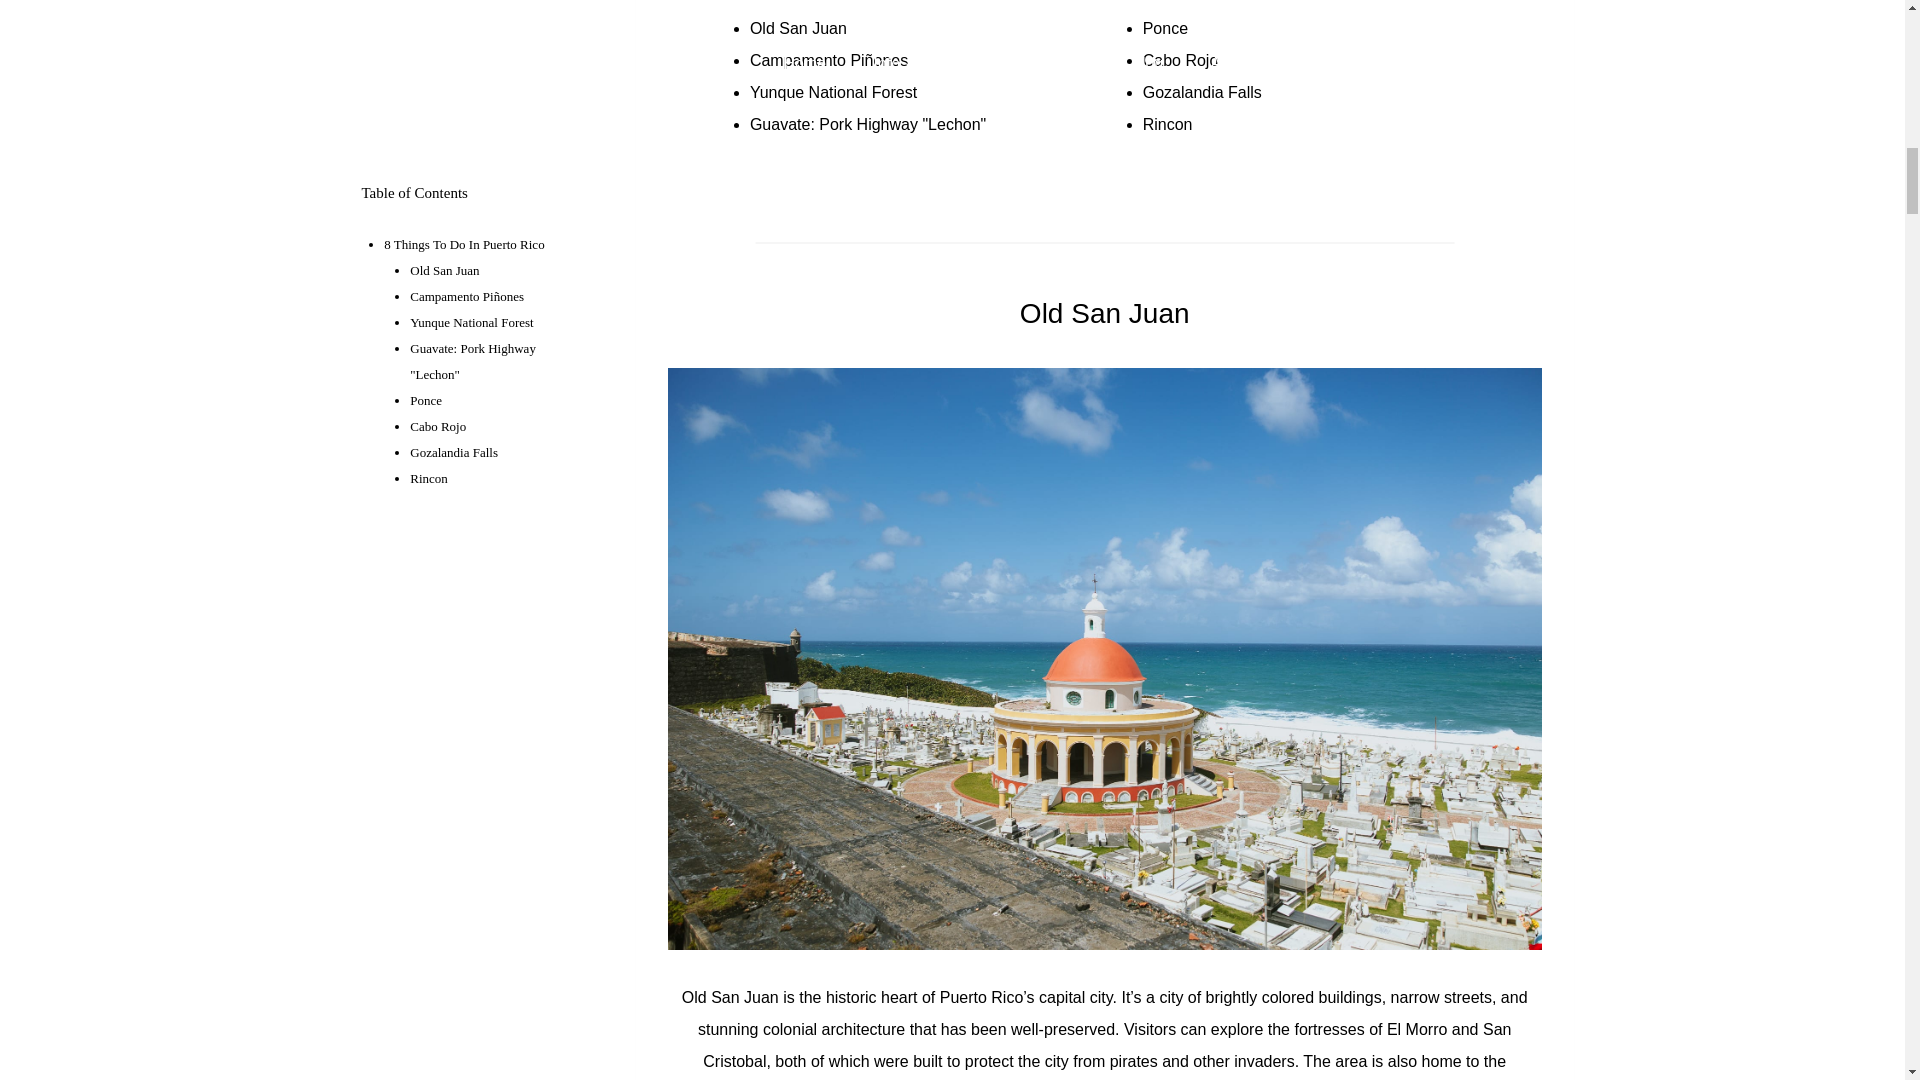 The image size is (1920, 1080). Describe the element at coordinates (868, 124) in the screenshot. I see `Guavate: Pork Highway "Lechon"` at that location.